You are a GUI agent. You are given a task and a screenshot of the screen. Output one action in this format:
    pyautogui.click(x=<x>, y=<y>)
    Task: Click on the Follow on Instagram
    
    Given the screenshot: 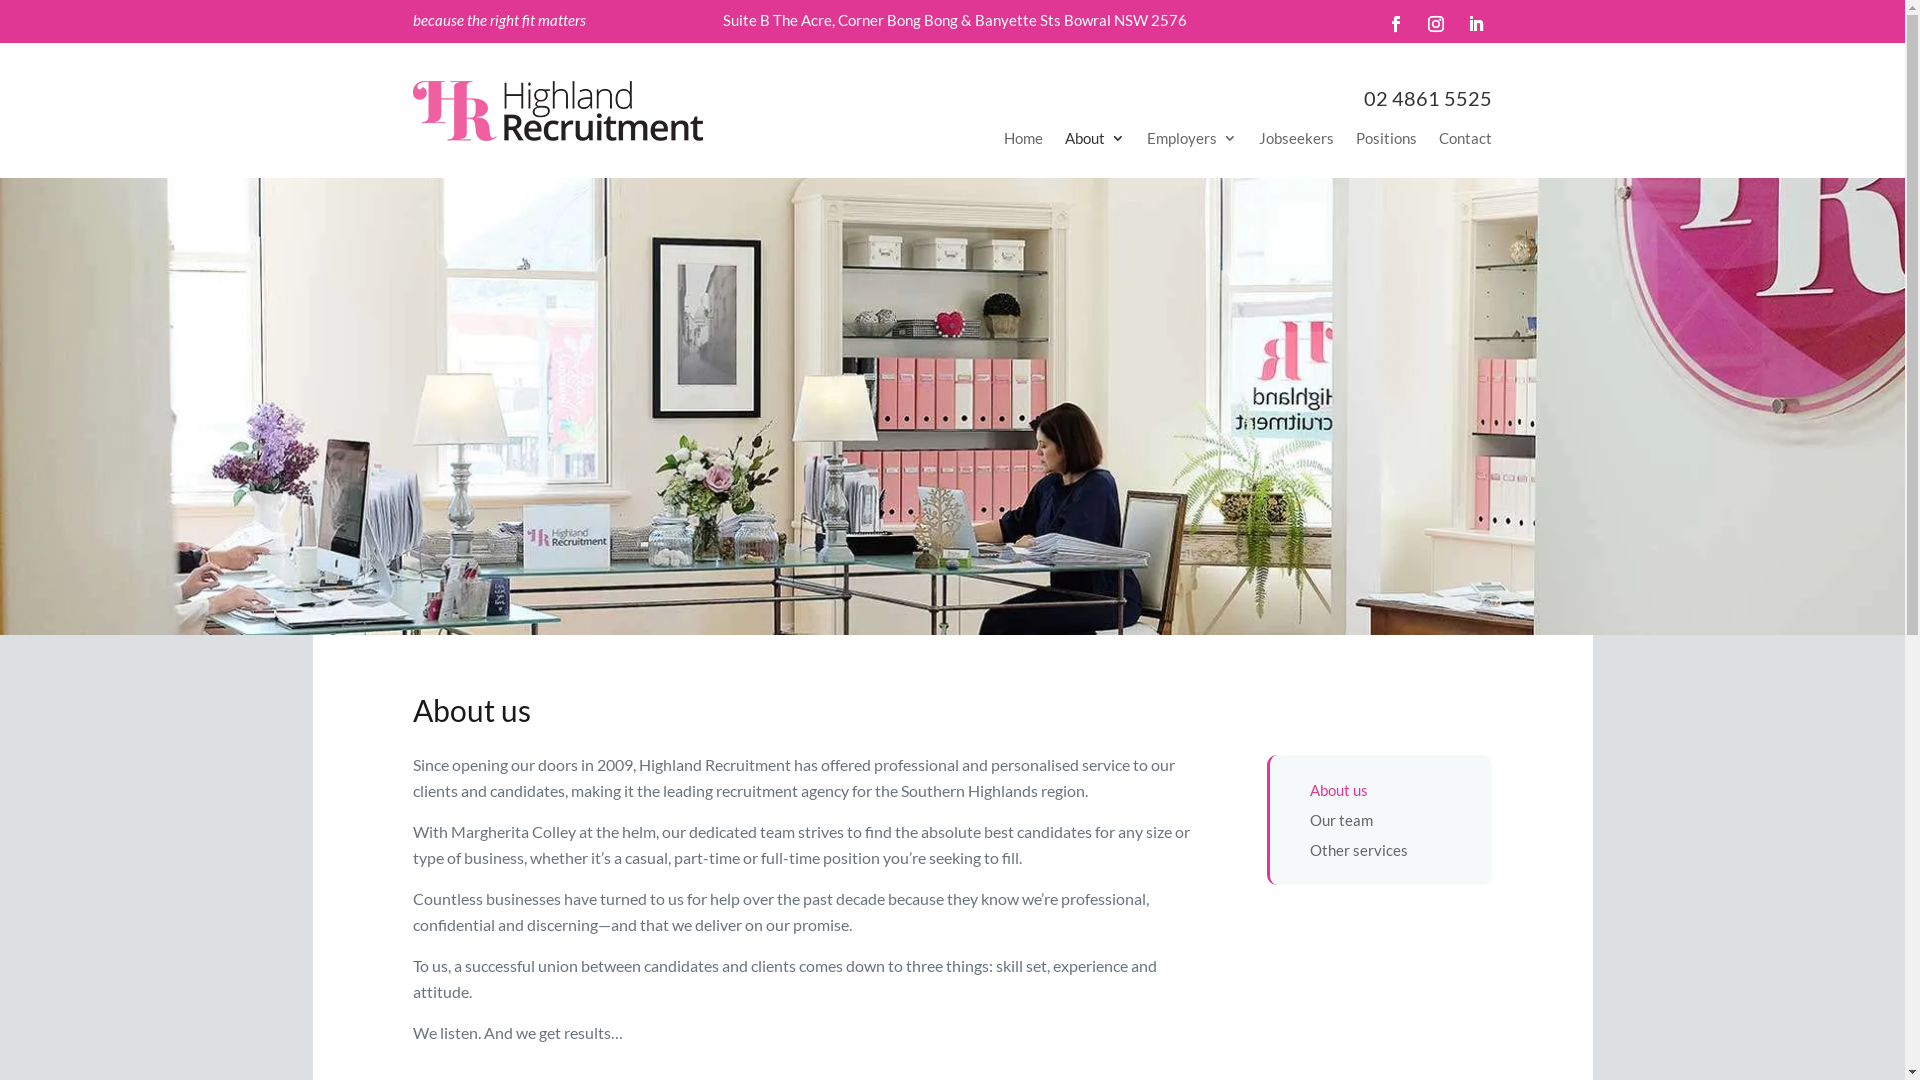 What is the action you would take?
    pyautogui.click(x=1436, y=24)
    